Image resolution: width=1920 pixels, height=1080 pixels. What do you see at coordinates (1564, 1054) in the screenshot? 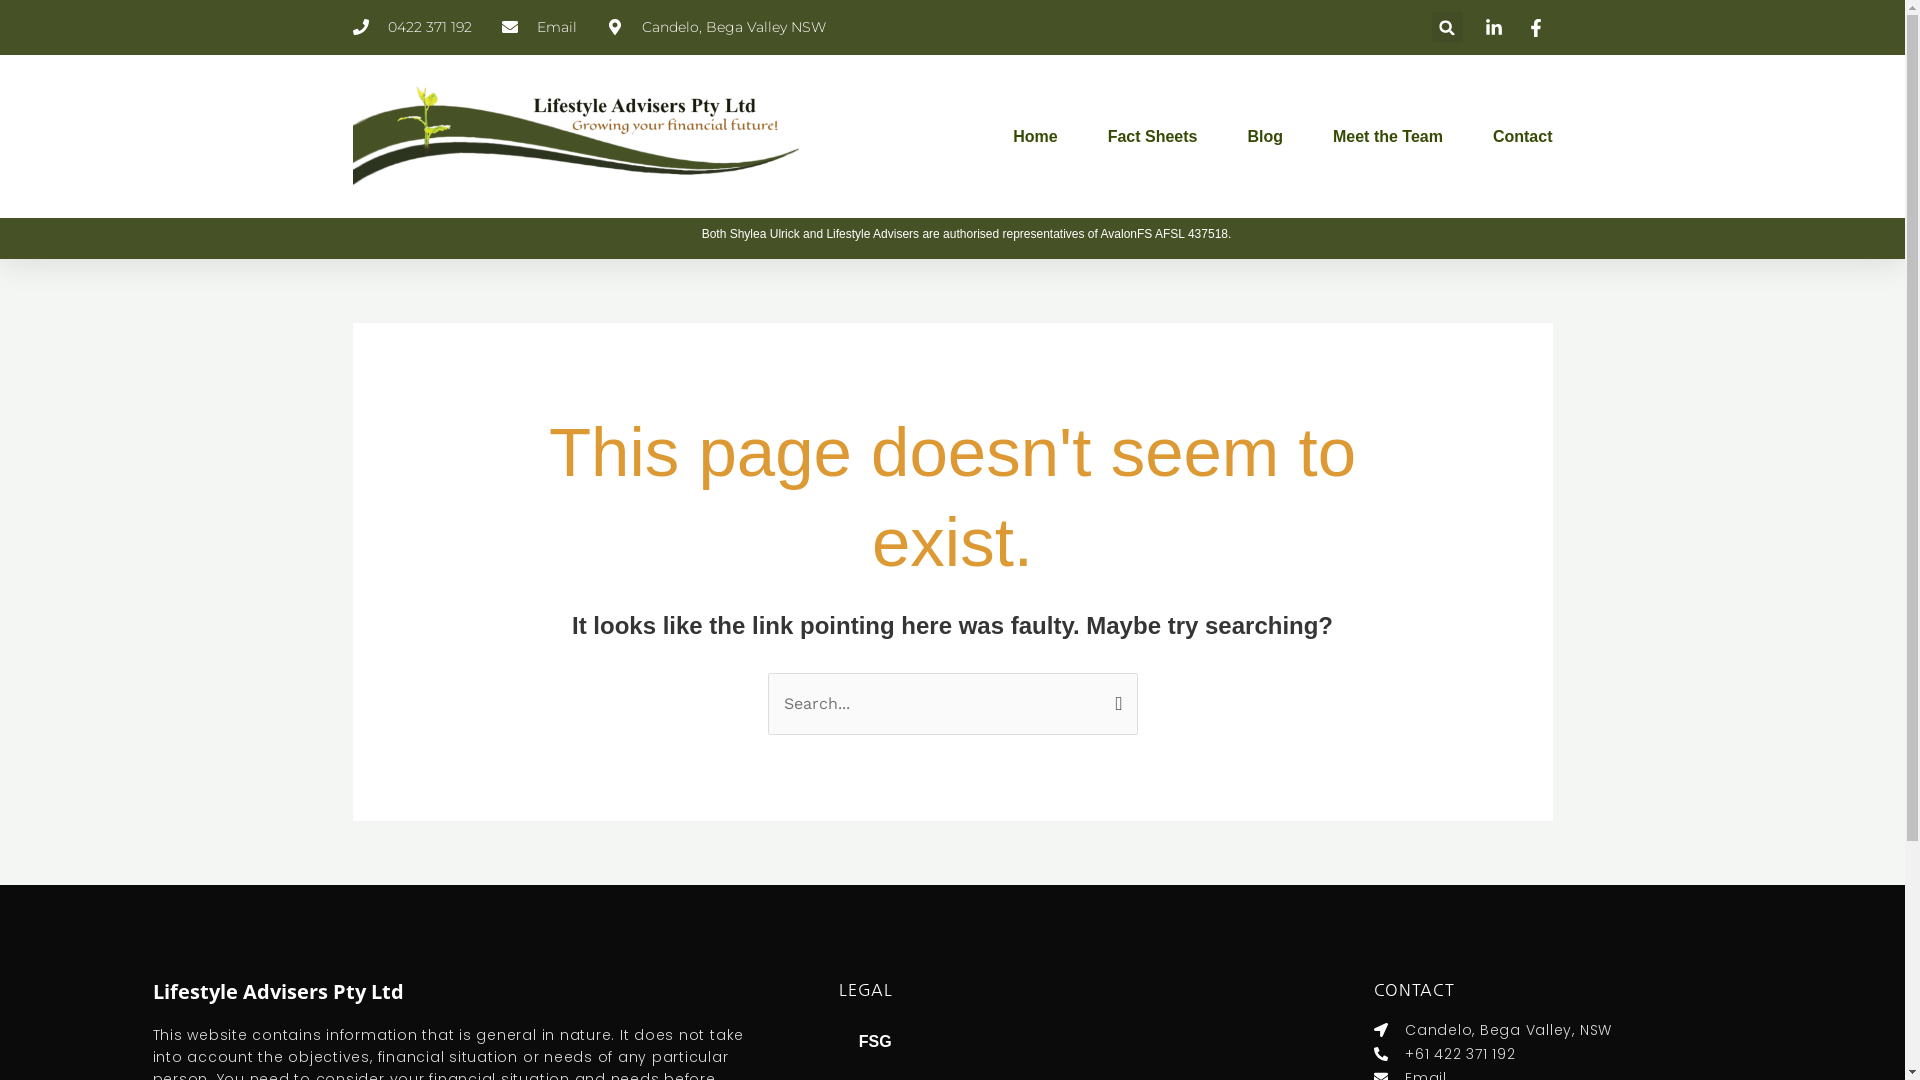
I see `+61 422 371 192` at bounding box center [1564, 1054].